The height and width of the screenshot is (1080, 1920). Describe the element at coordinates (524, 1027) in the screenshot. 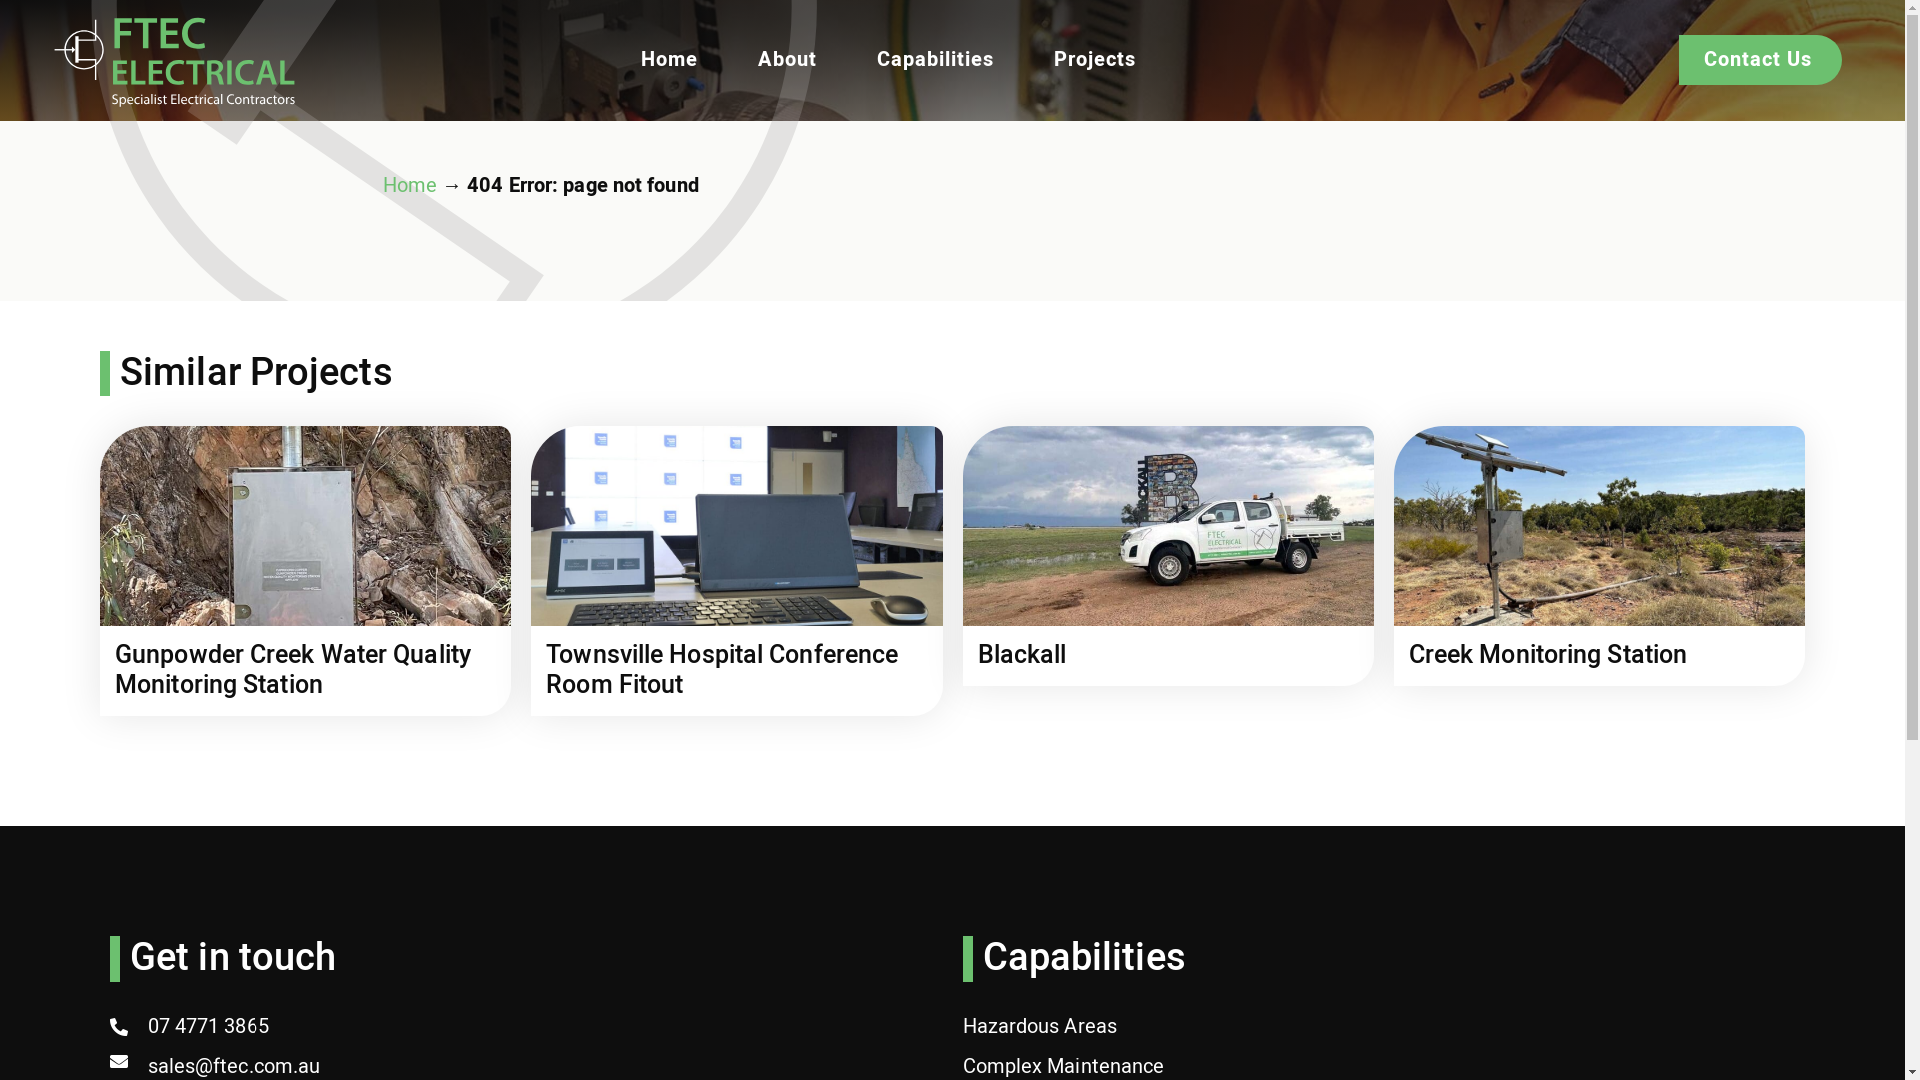

I see `07 4771 3865` at that location.